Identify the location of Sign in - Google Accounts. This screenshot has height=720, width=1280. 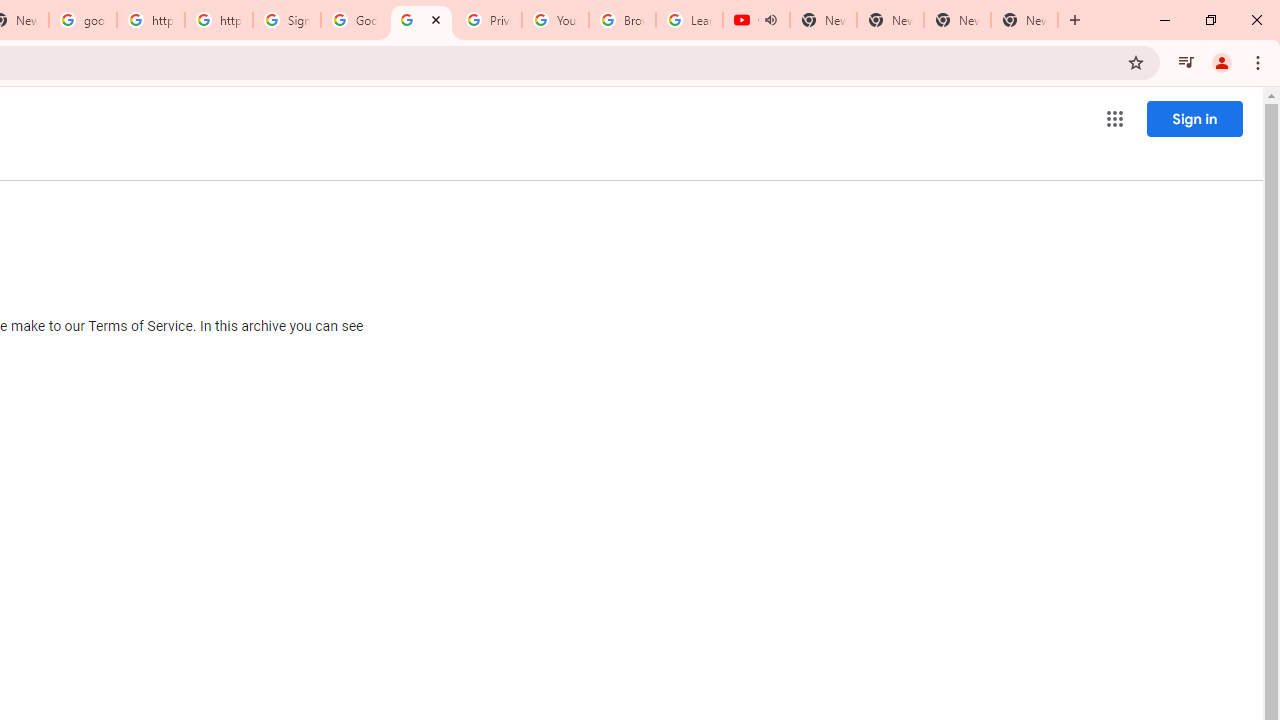
(287, 20).